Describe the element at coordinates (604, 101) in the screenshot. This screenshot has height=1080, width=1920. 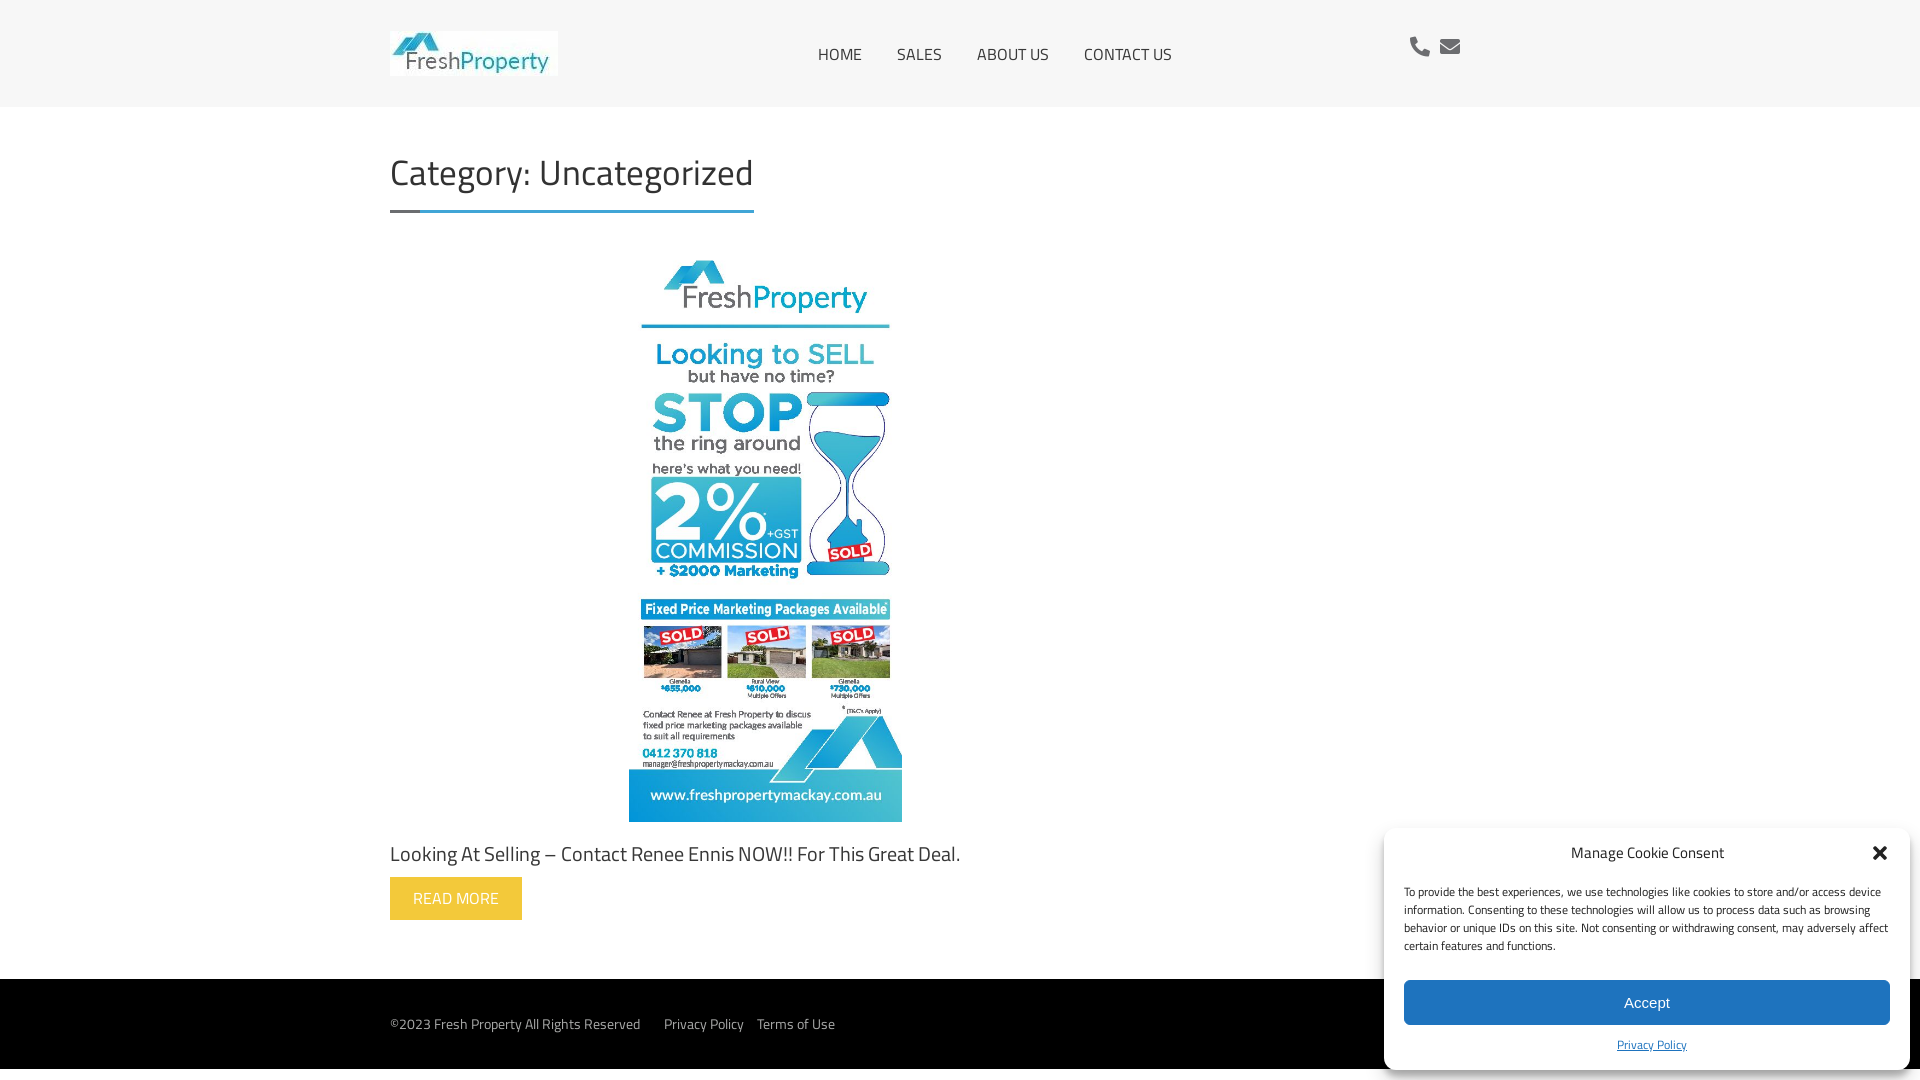
I see `FRESH PROPERTY` at that location.